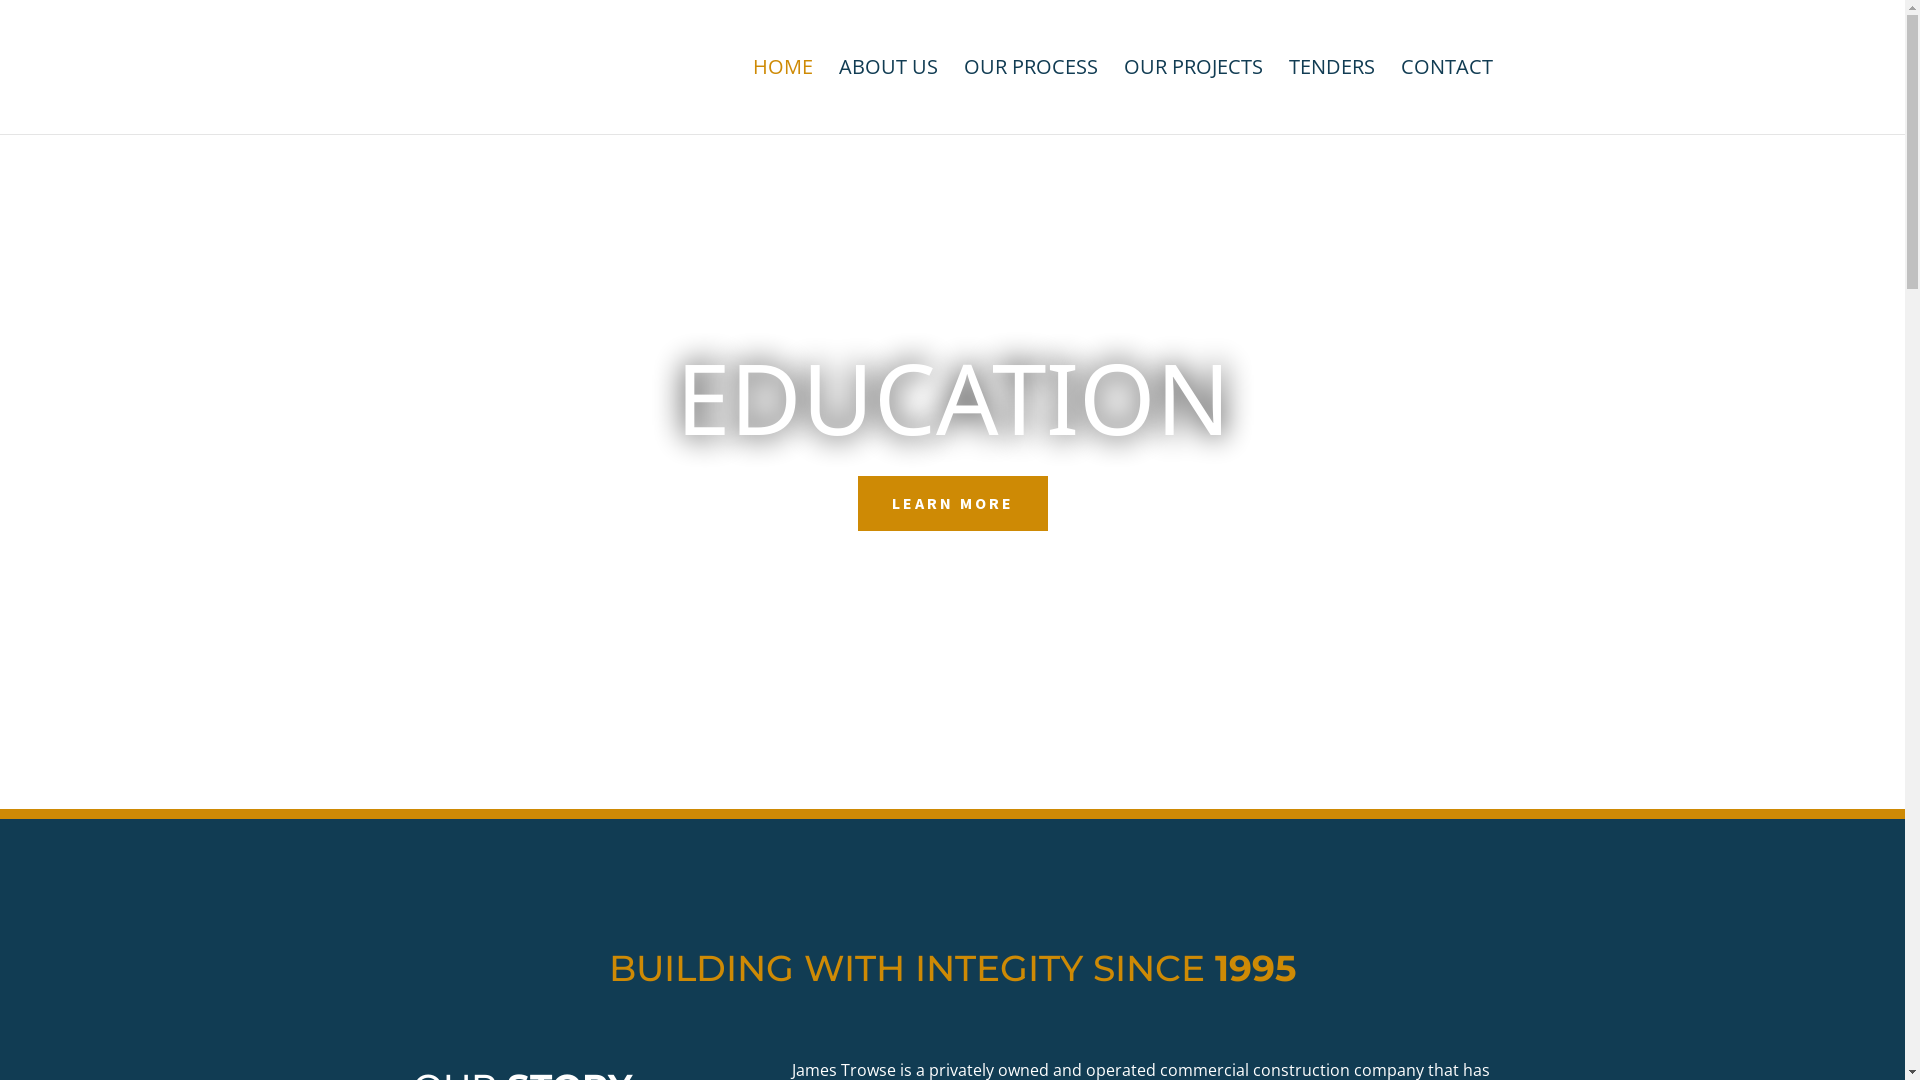 Image resolution: width=1920 pixels, height=1080 pixels. I want to click on LEARN MORE, so click(953, 504).